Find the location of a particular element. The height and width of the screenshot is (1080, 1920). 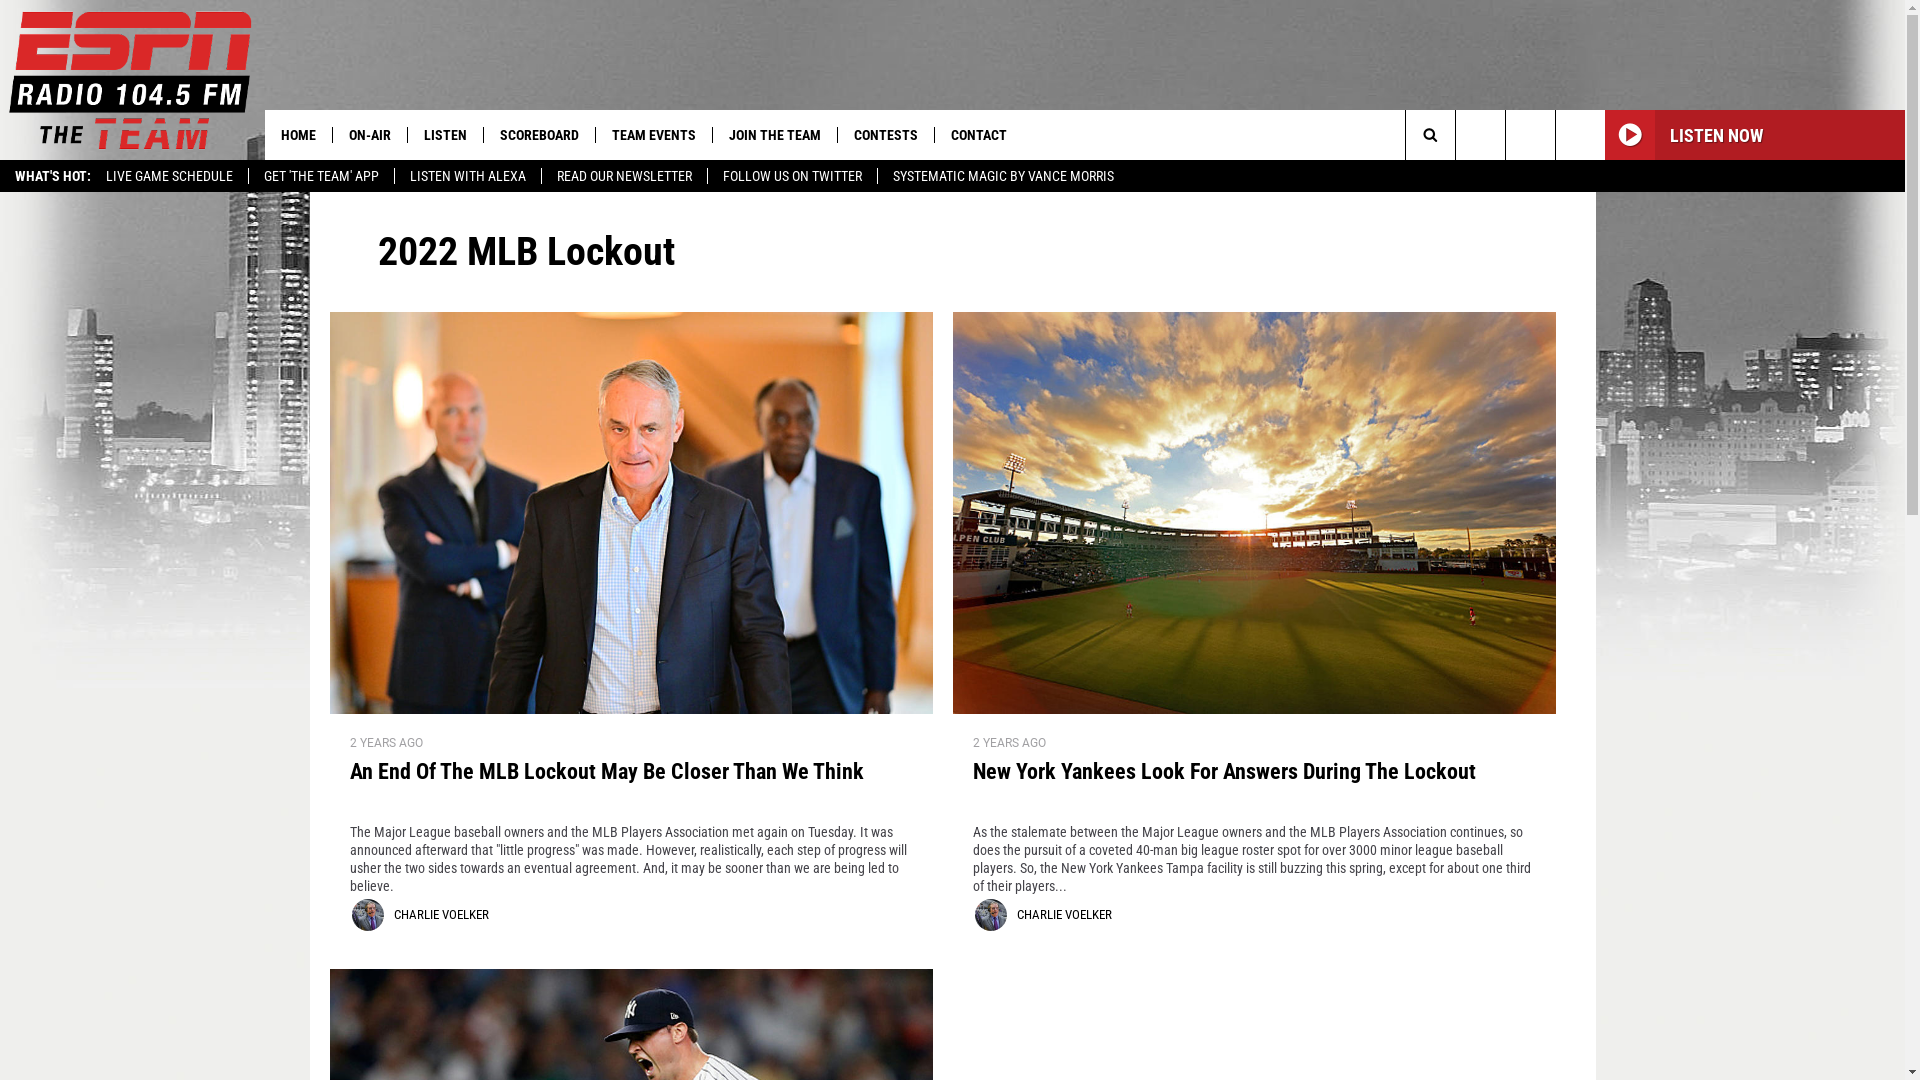

JOIN THE TEAM is located at coordinates (774, 135).